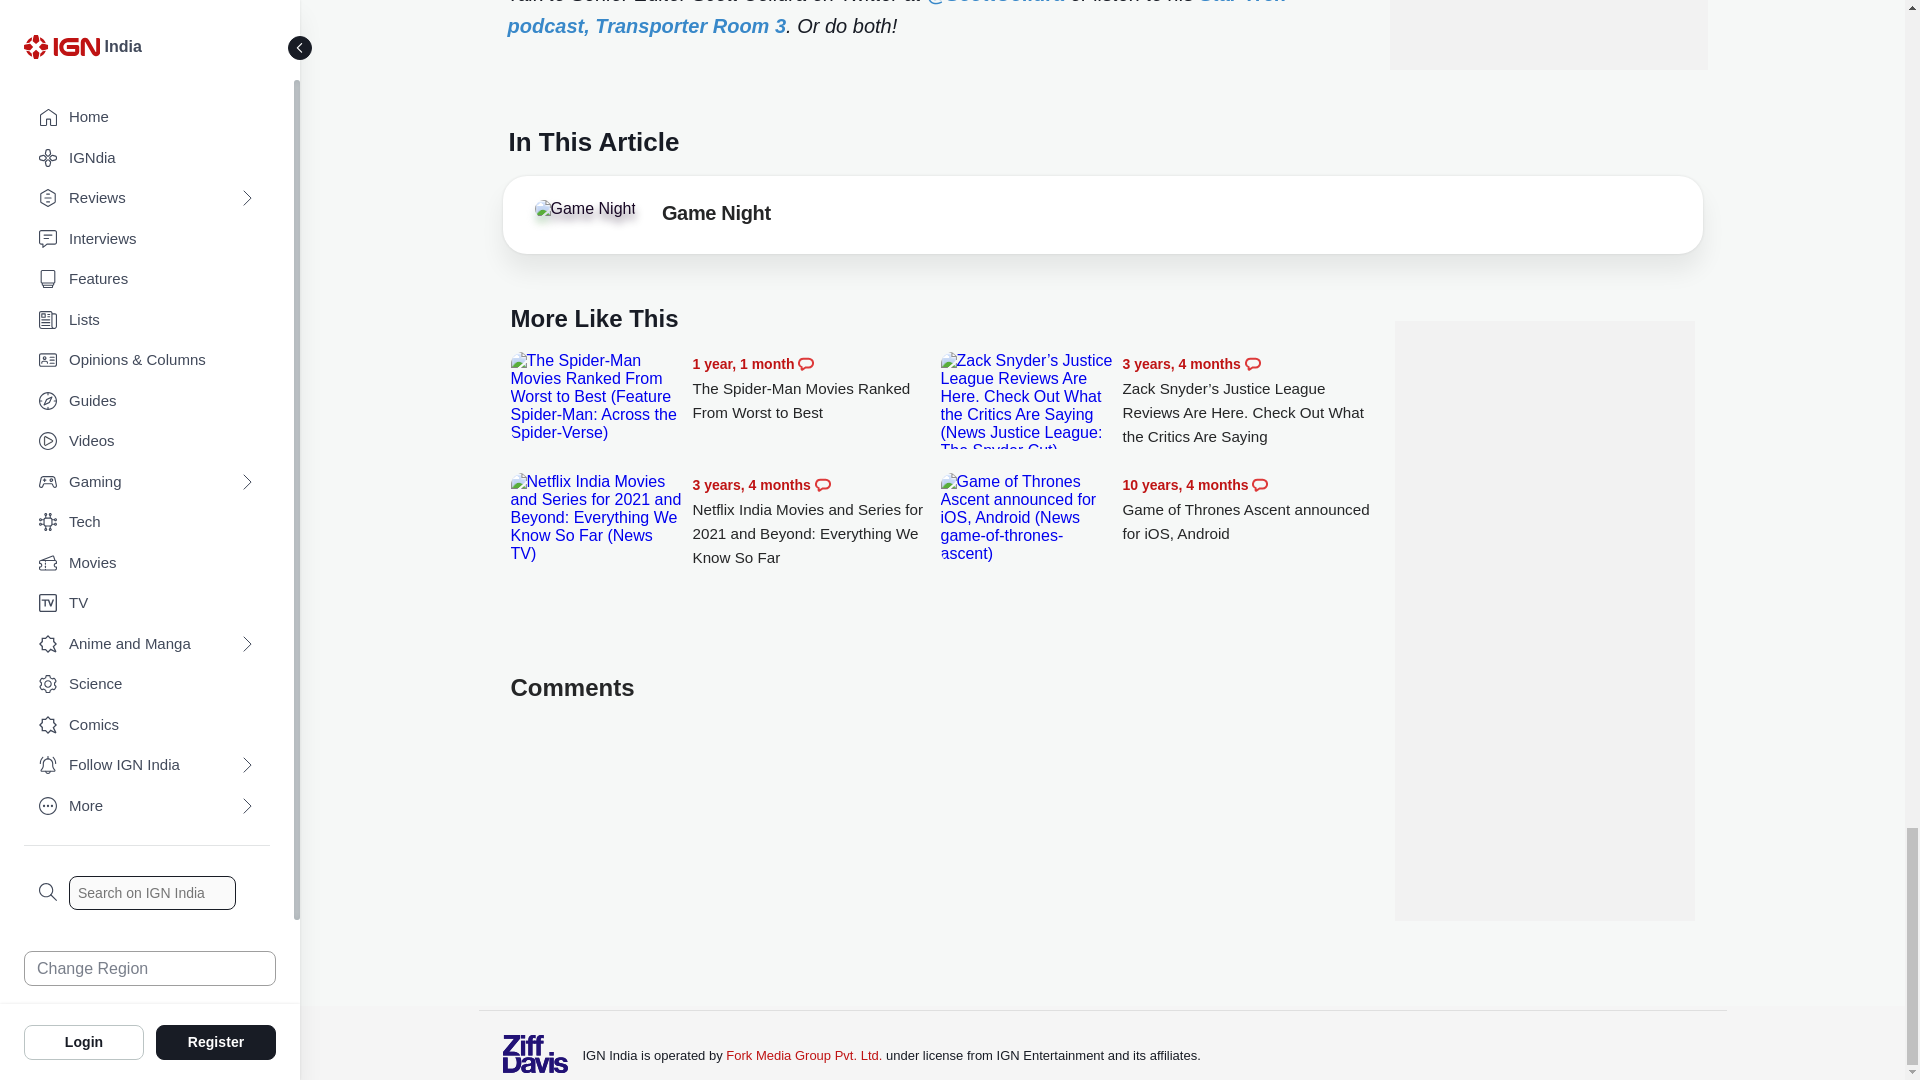  What do you see at coordinates (590, 214) in the screenshot?
I see `Game Night` at bounding box center [590, 214].